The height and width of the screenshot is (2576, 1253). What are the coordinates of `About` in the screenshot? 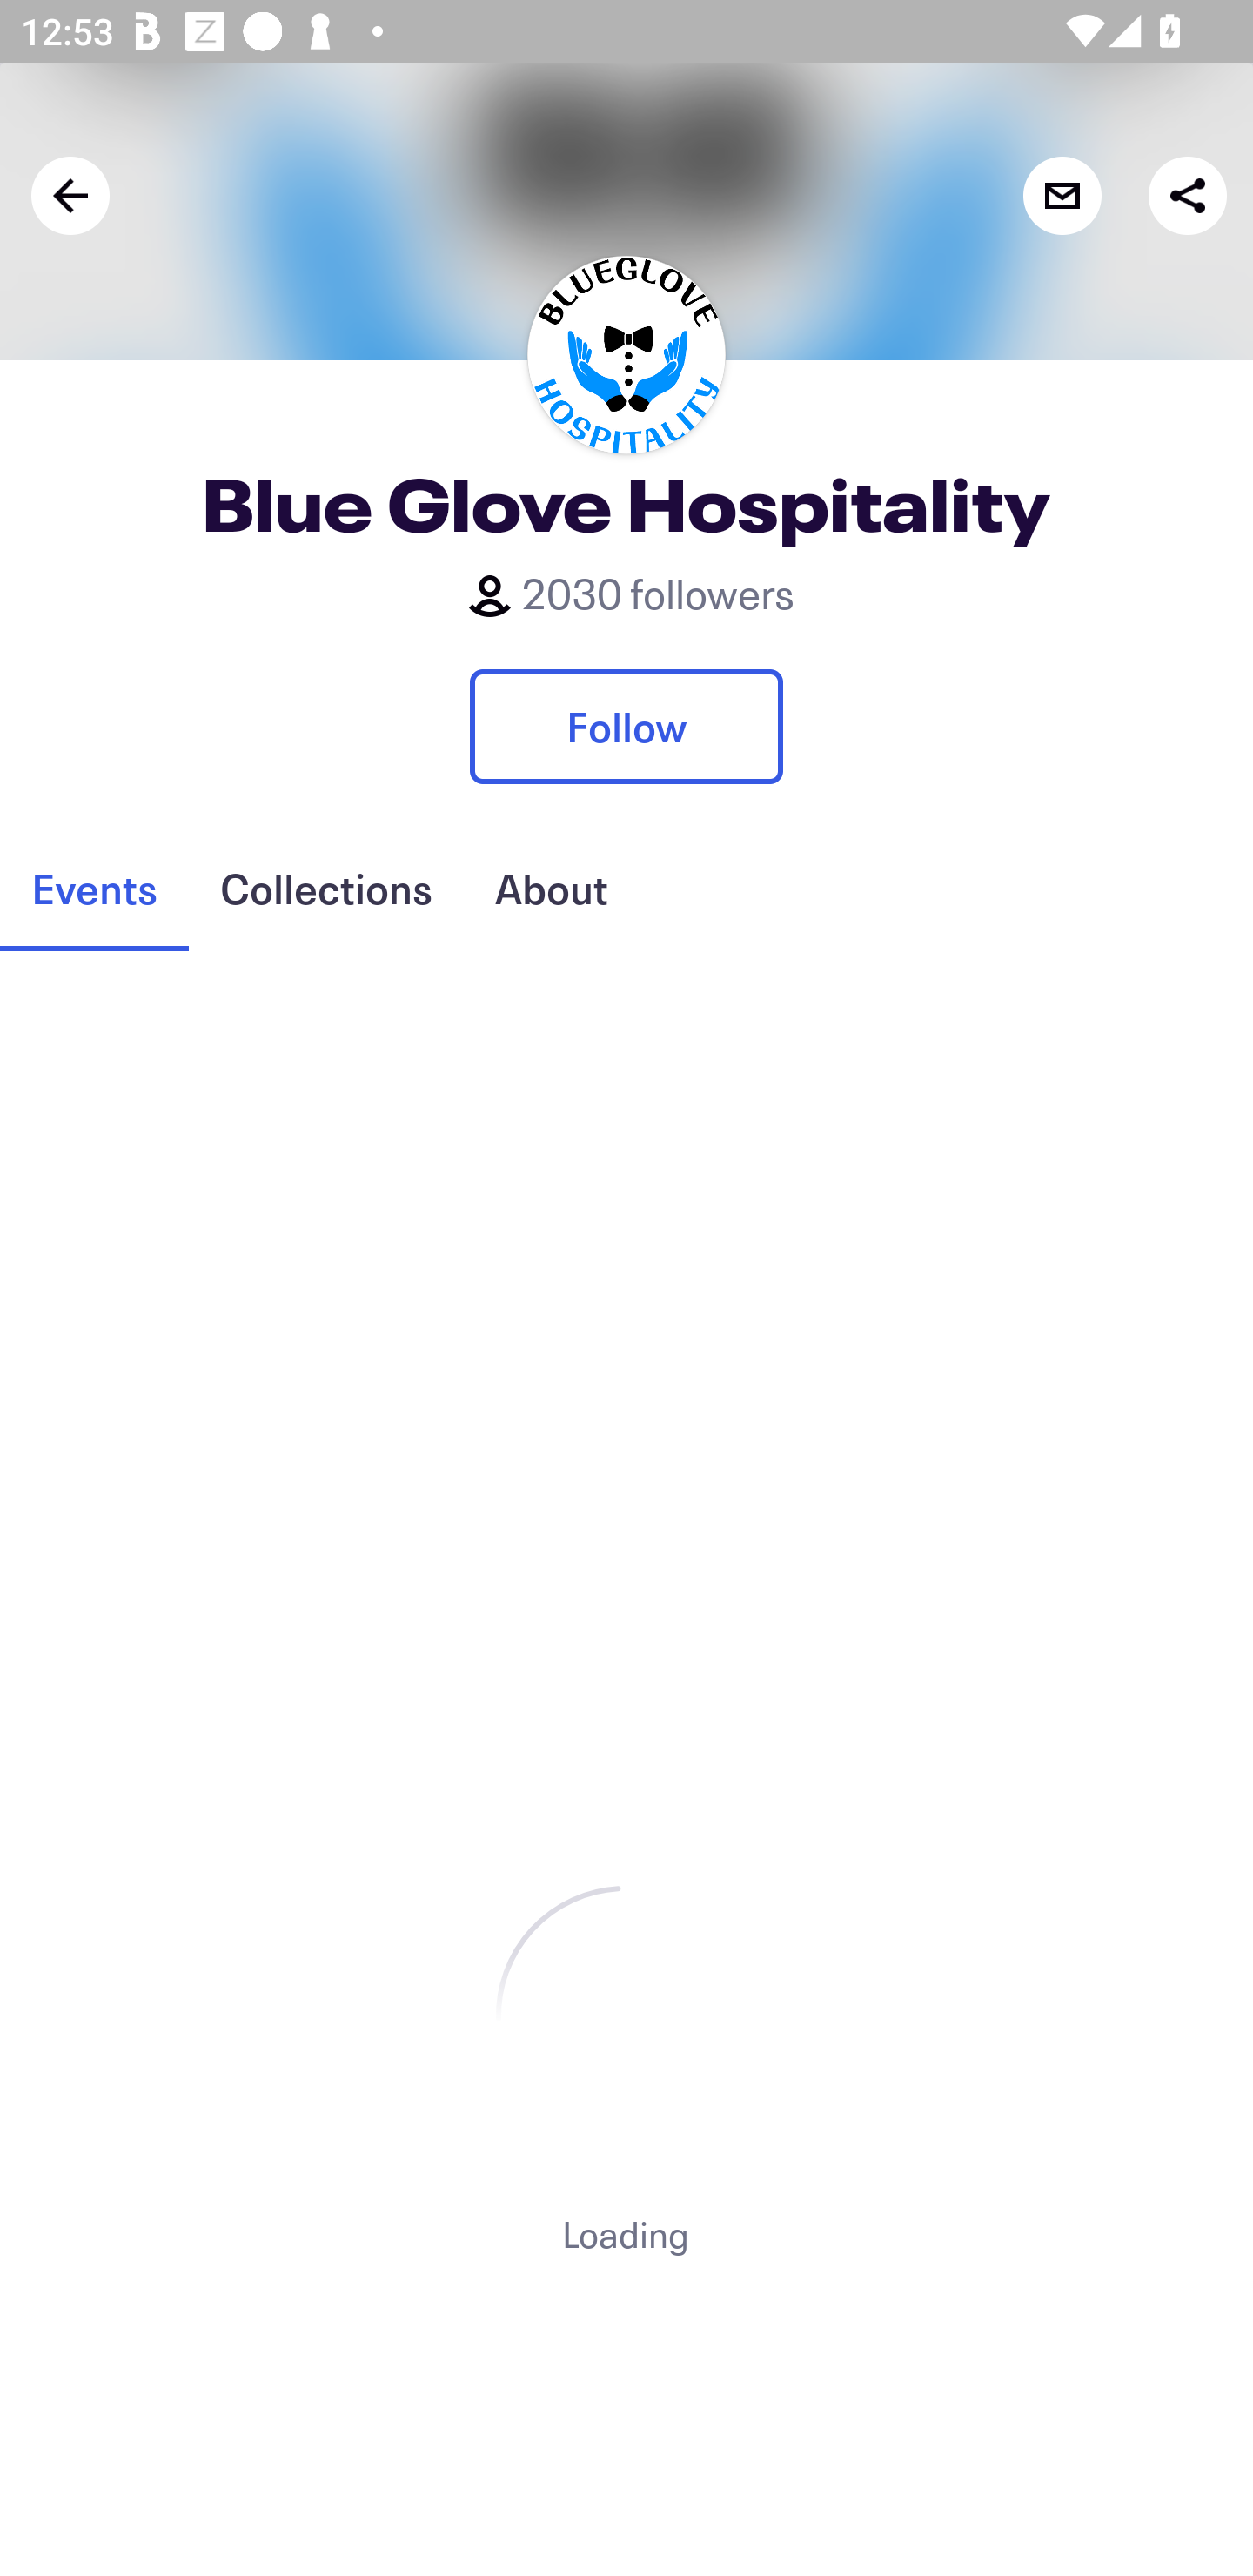 It's located at (551, 889).